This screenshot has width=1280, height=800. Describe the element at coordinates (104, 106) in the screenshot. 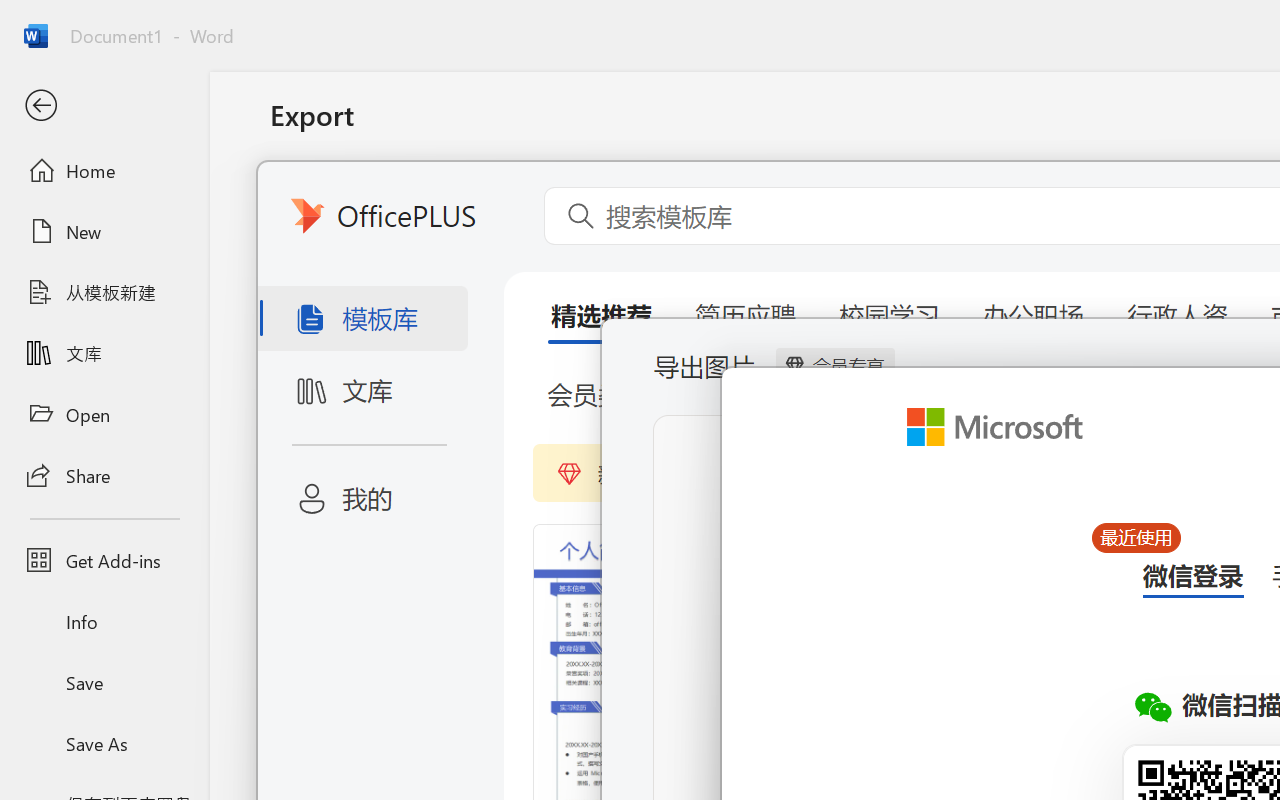

I see `Back` at that location.